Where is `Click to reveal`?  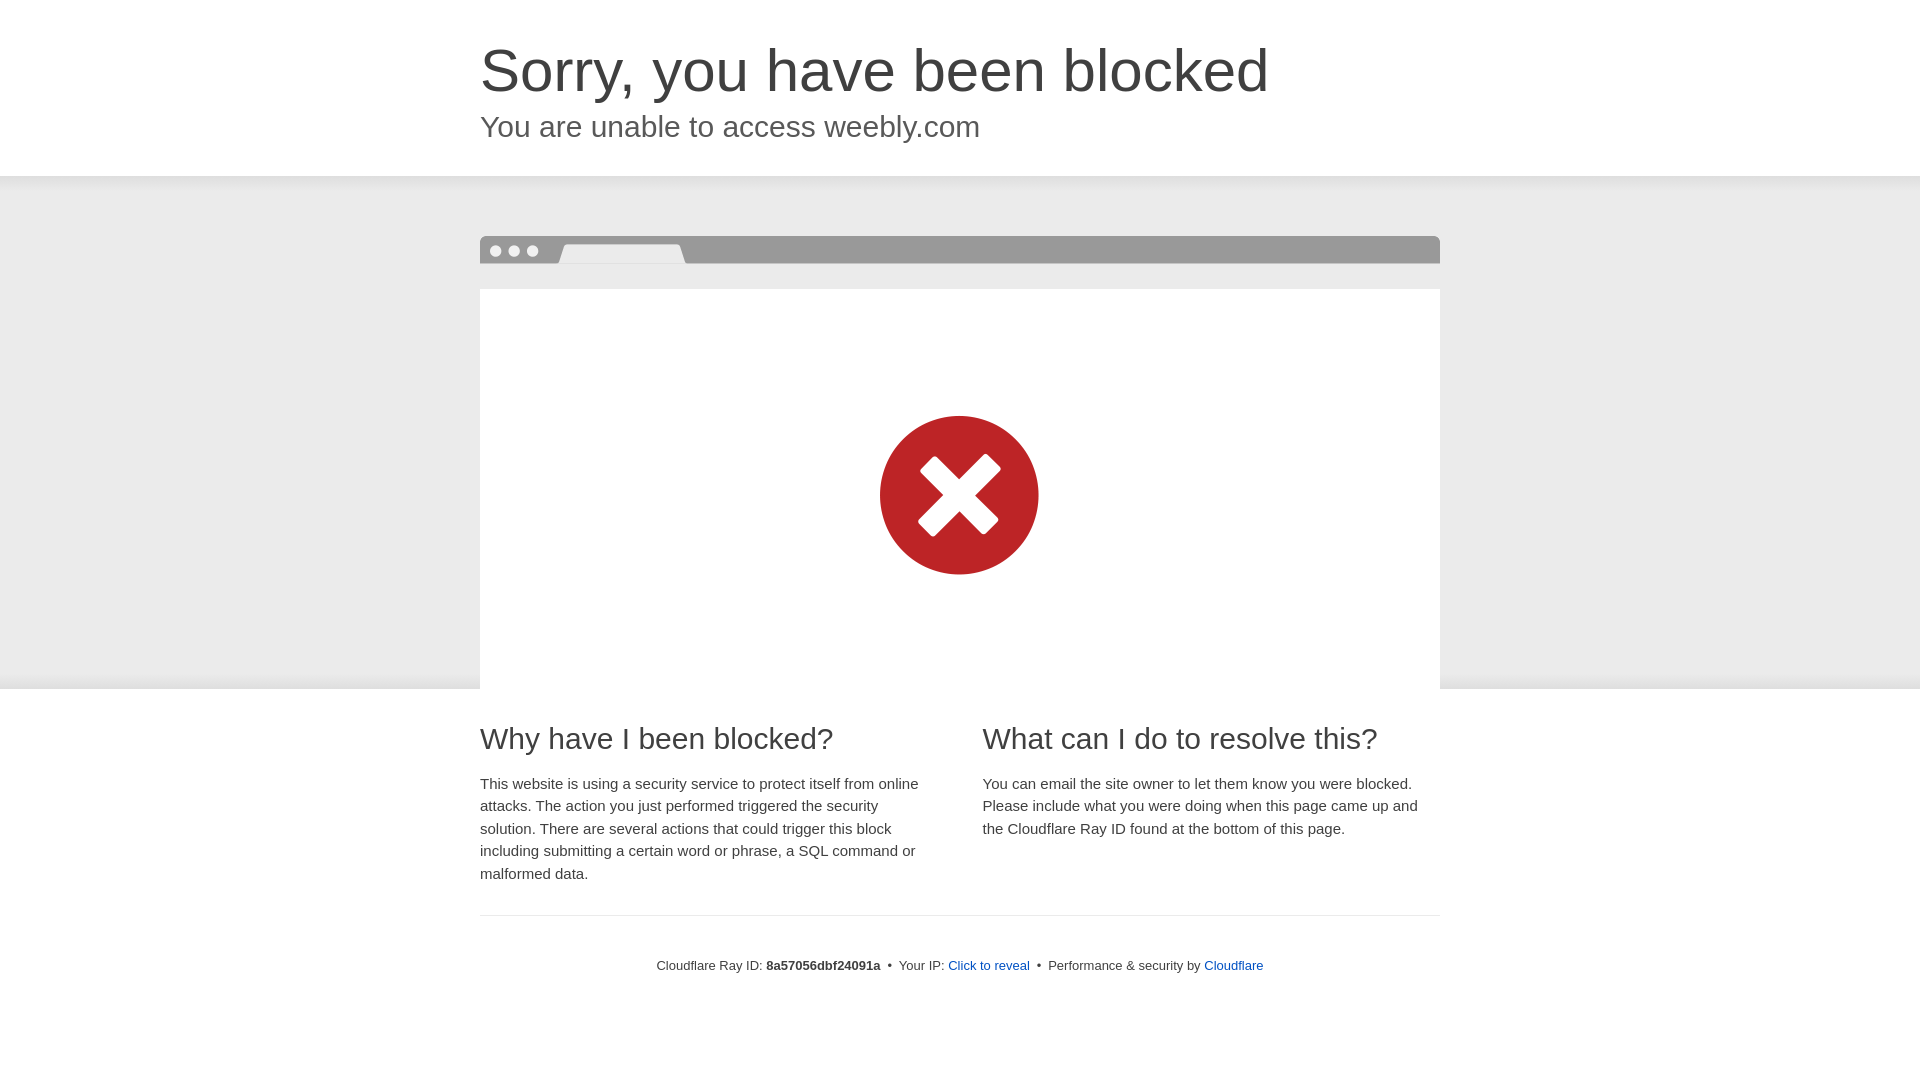 Click to reveal is located at coordinates (988, 966).